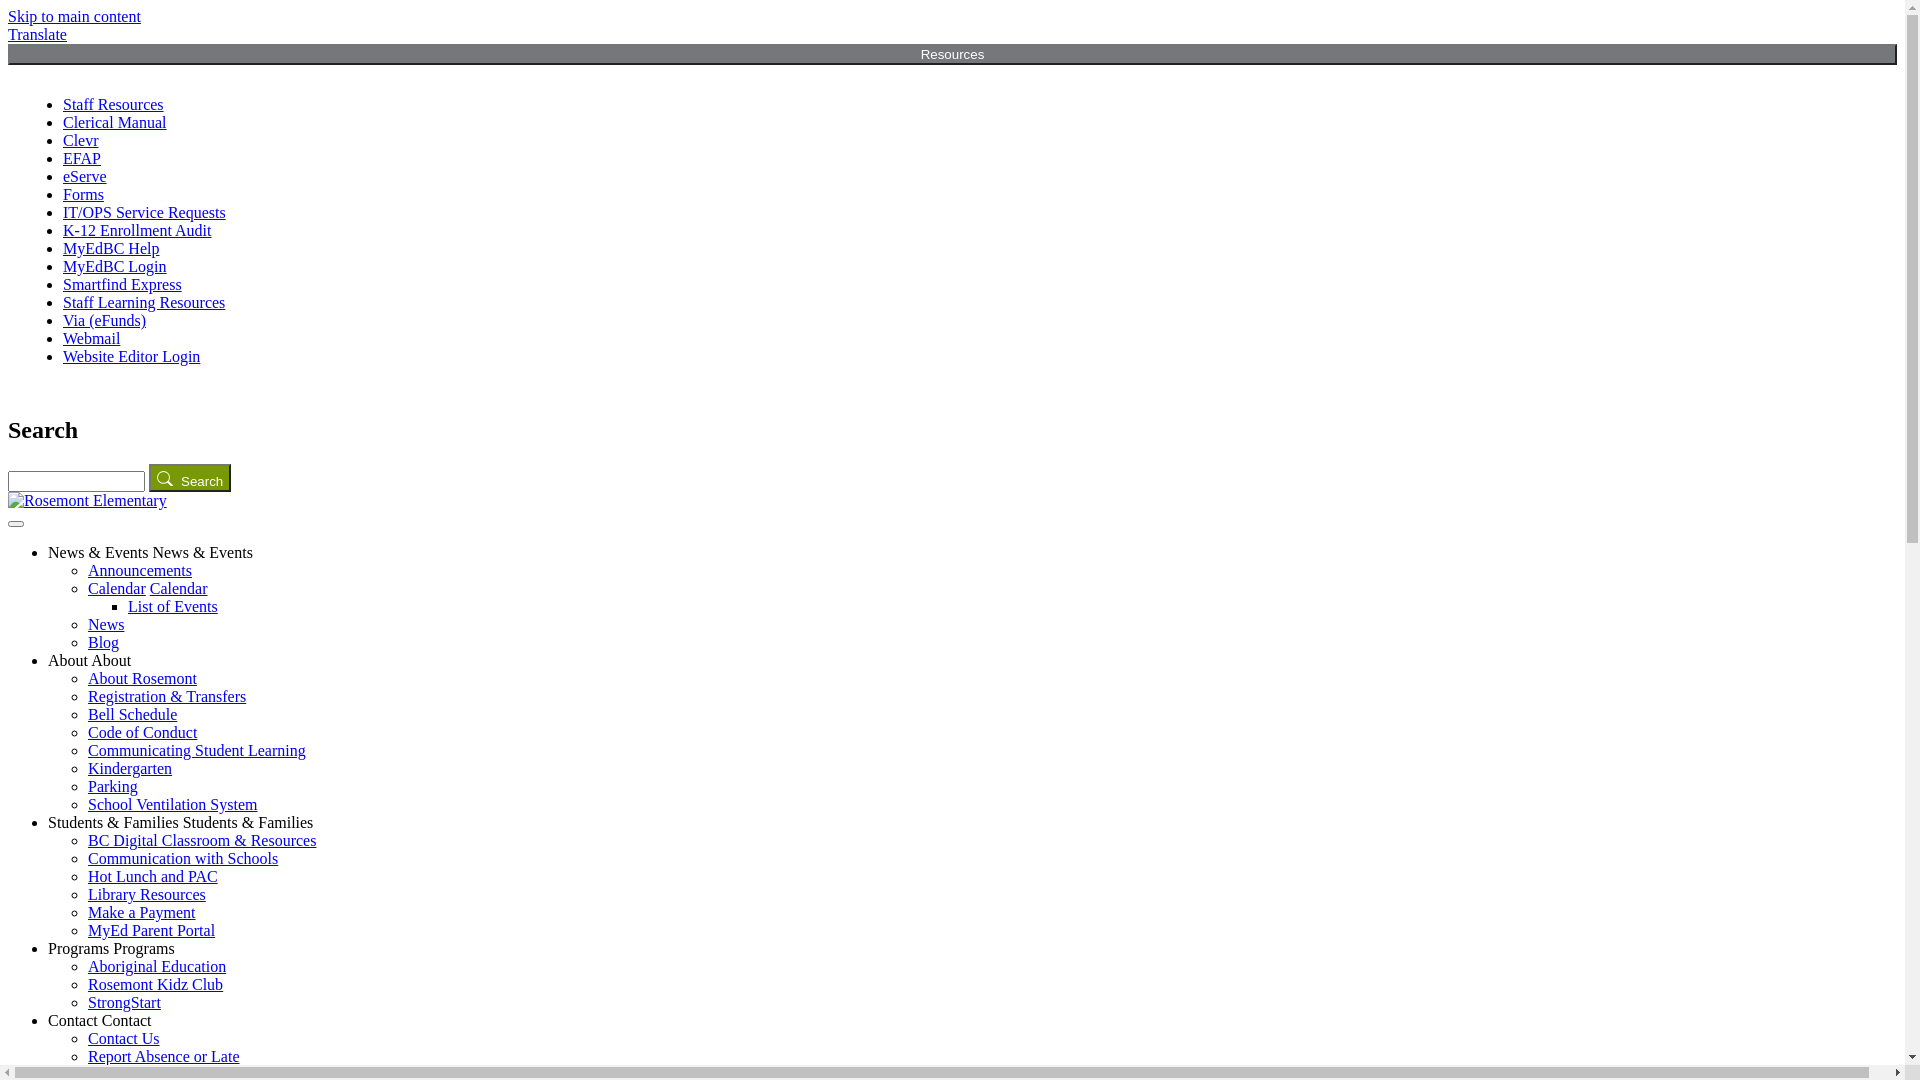  Describe the element at coordinates (104, 642) in the screenshot. I see `Blog` at that location.